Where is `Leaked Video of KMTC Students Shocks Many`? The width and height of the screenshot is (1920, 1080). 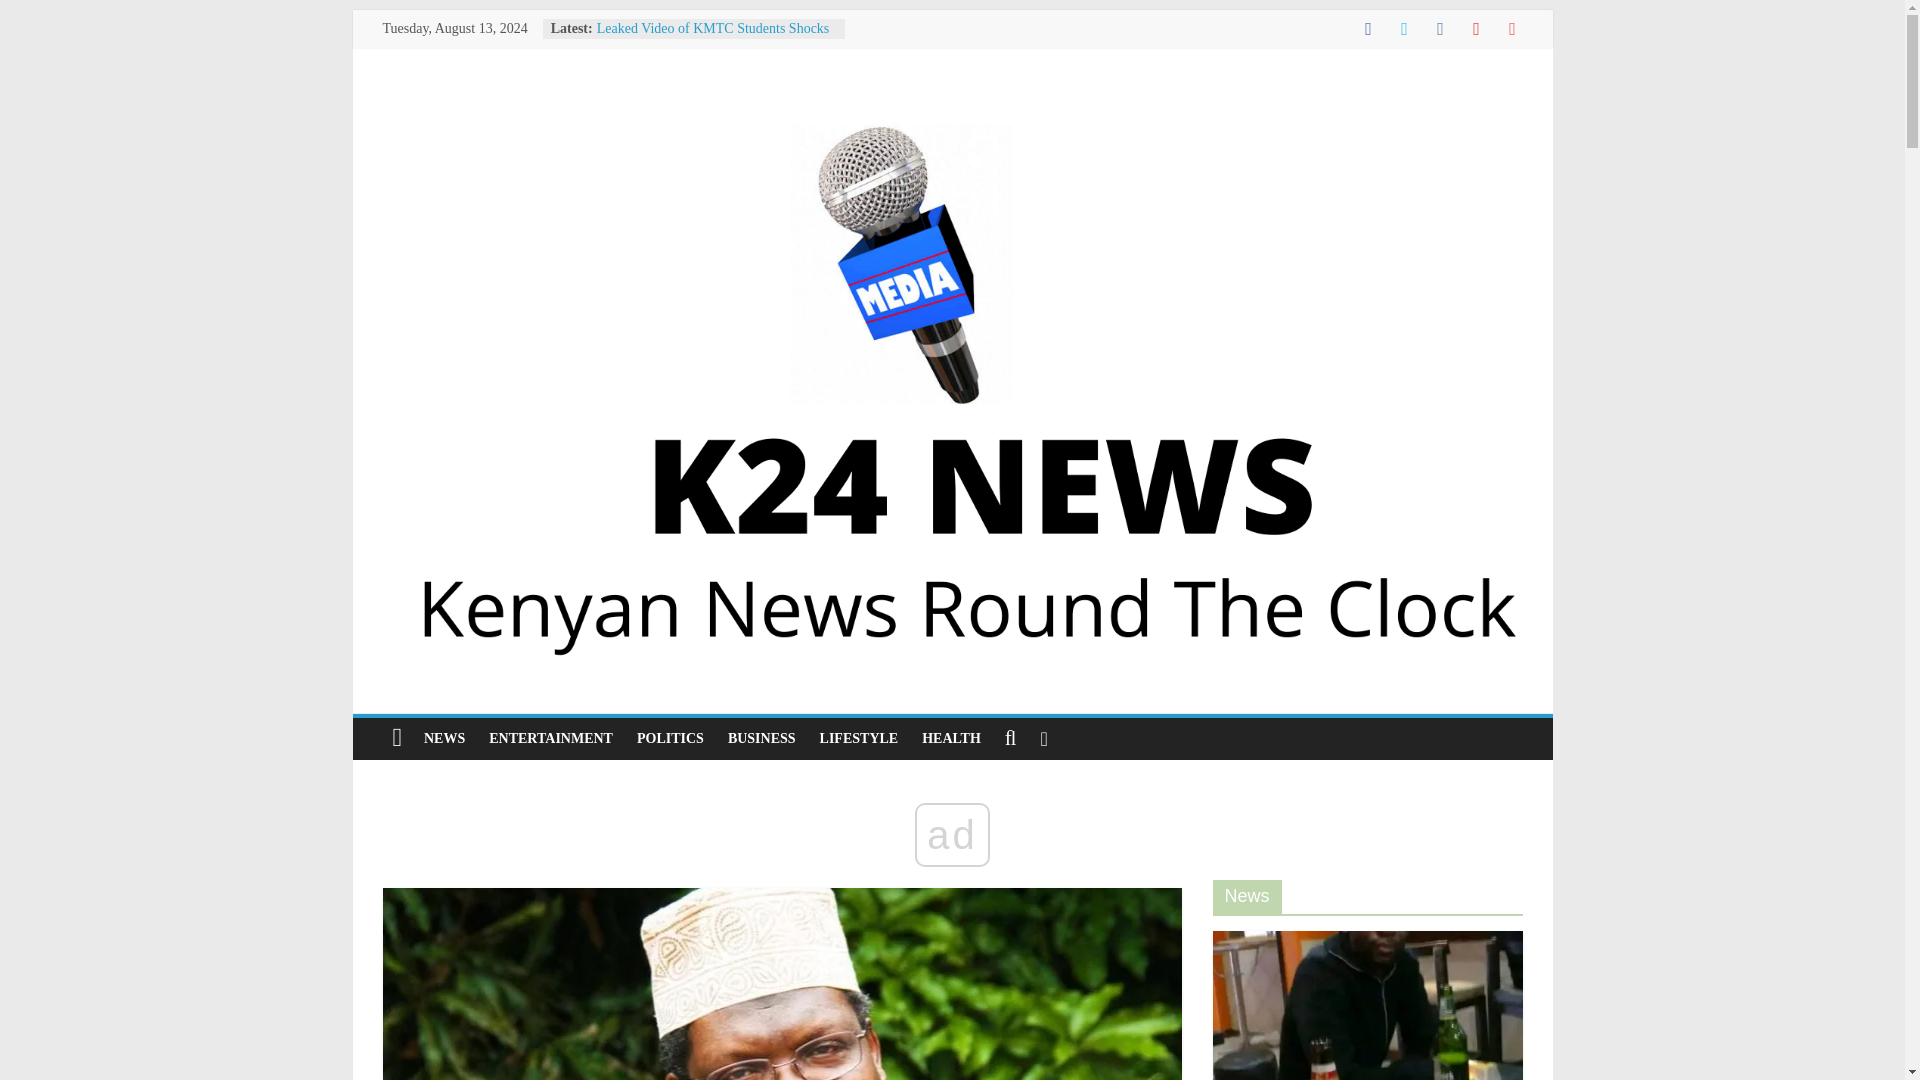
Leaked Video of KMTC Students Shocks Many is located at coordinates (713, 38).